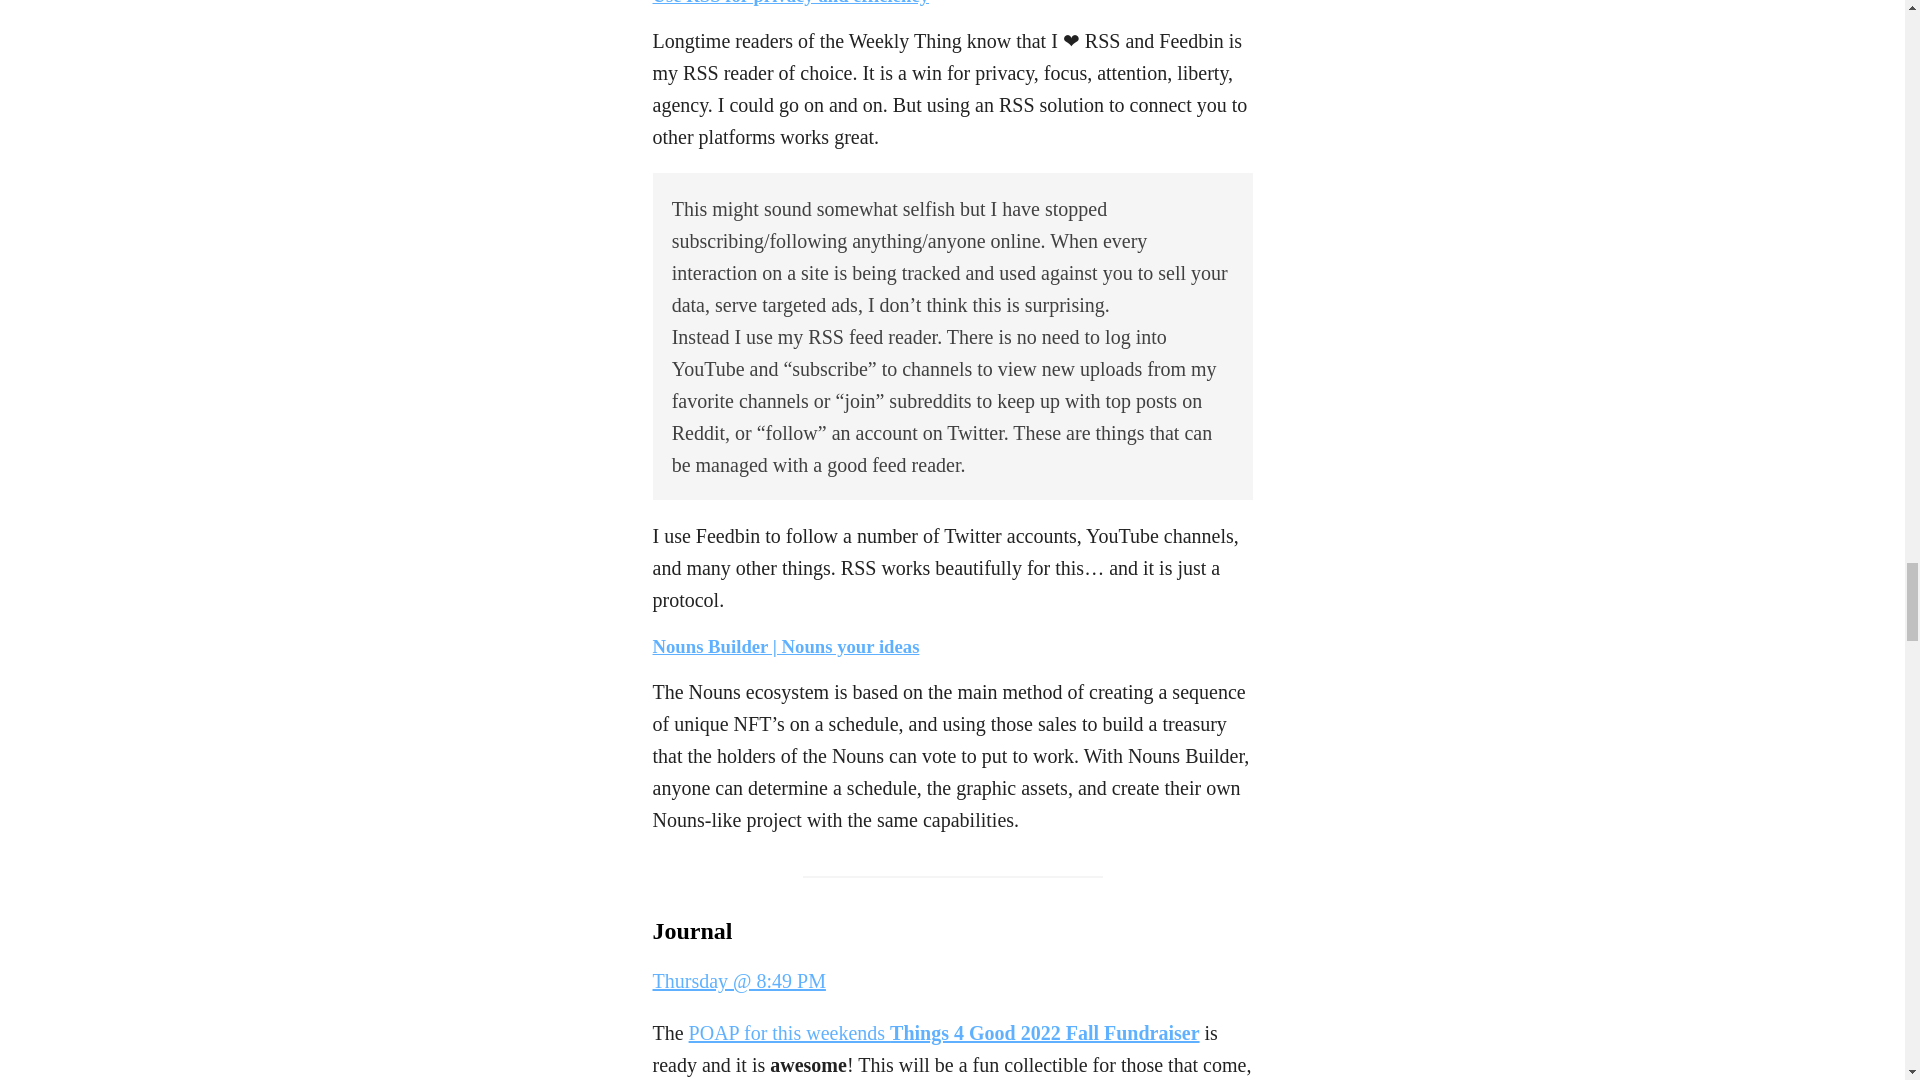 The image size is (1920, 1080). I want to click on Use RSS for privacy and efficiency, so click(790, 3).